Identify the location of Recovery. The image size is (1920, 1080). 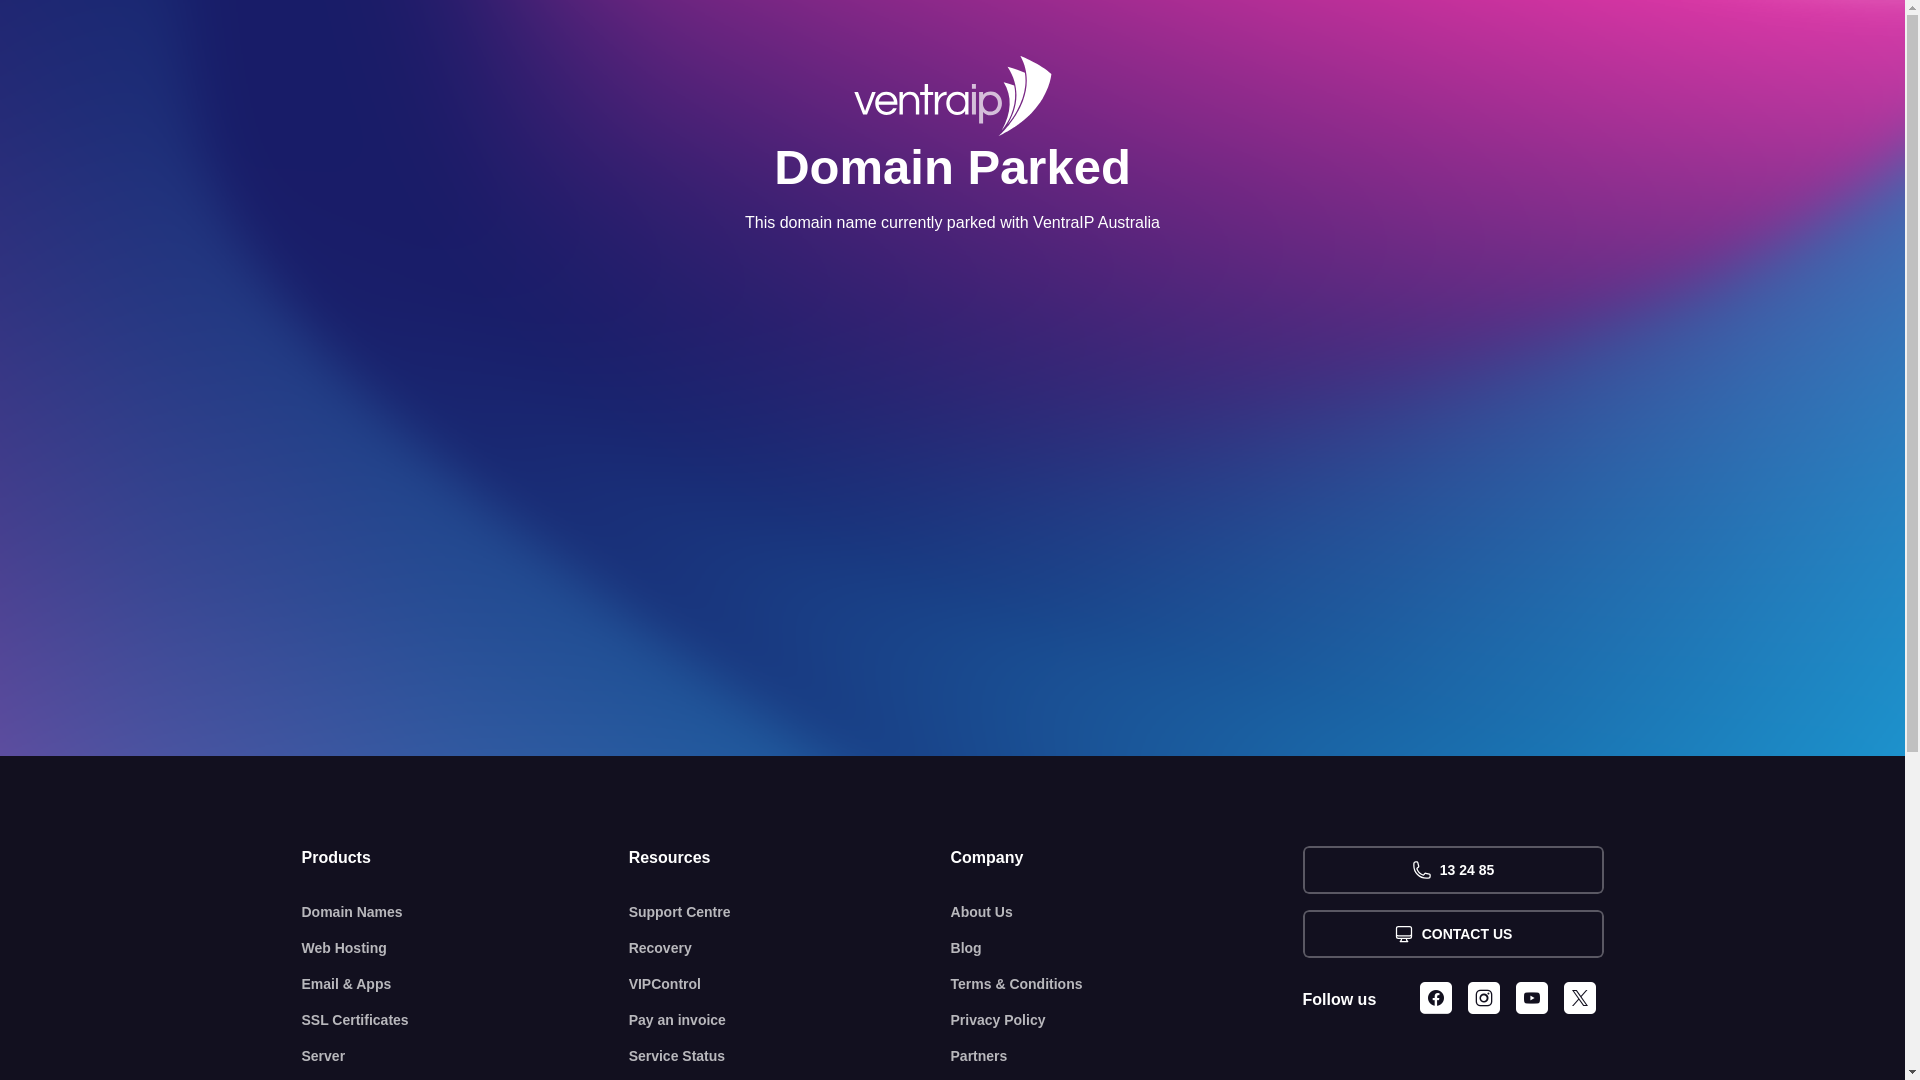
(790, 948).